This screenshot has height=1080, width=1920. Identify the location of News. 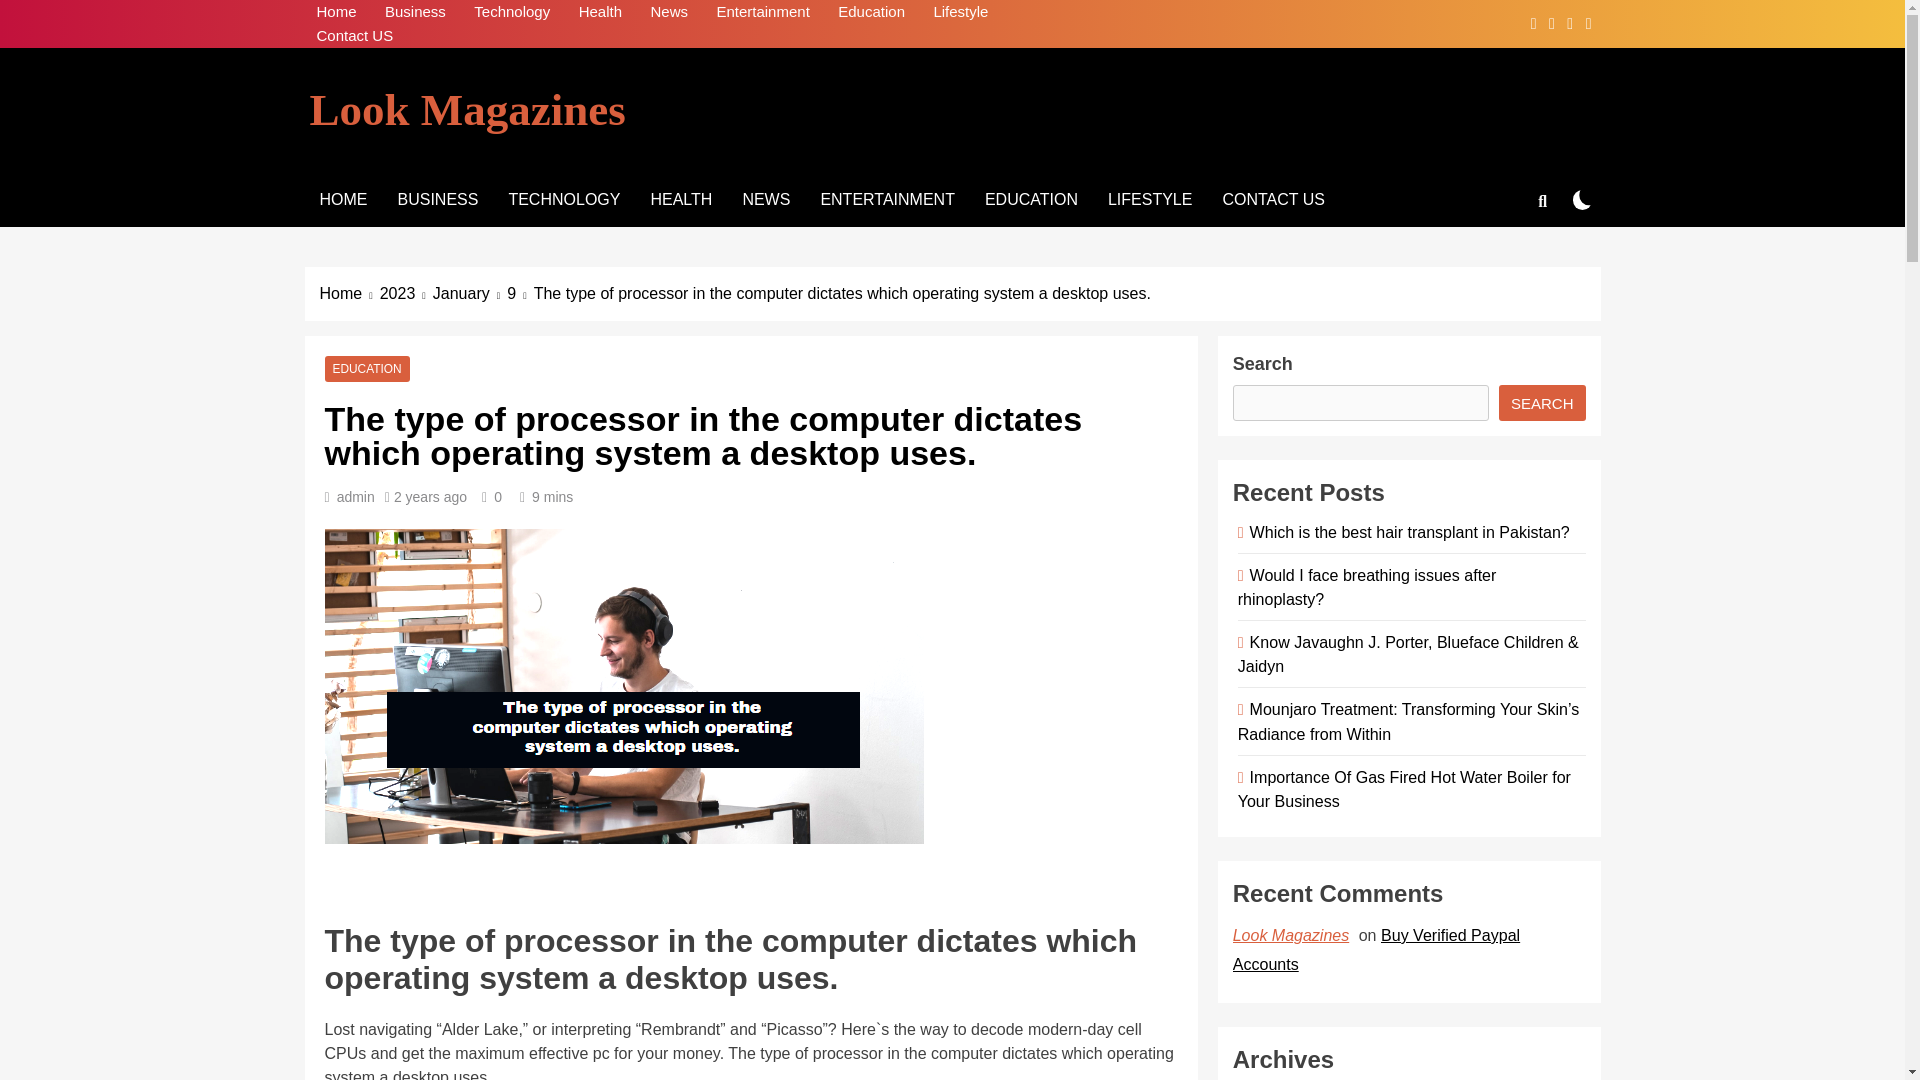
(668, 12).